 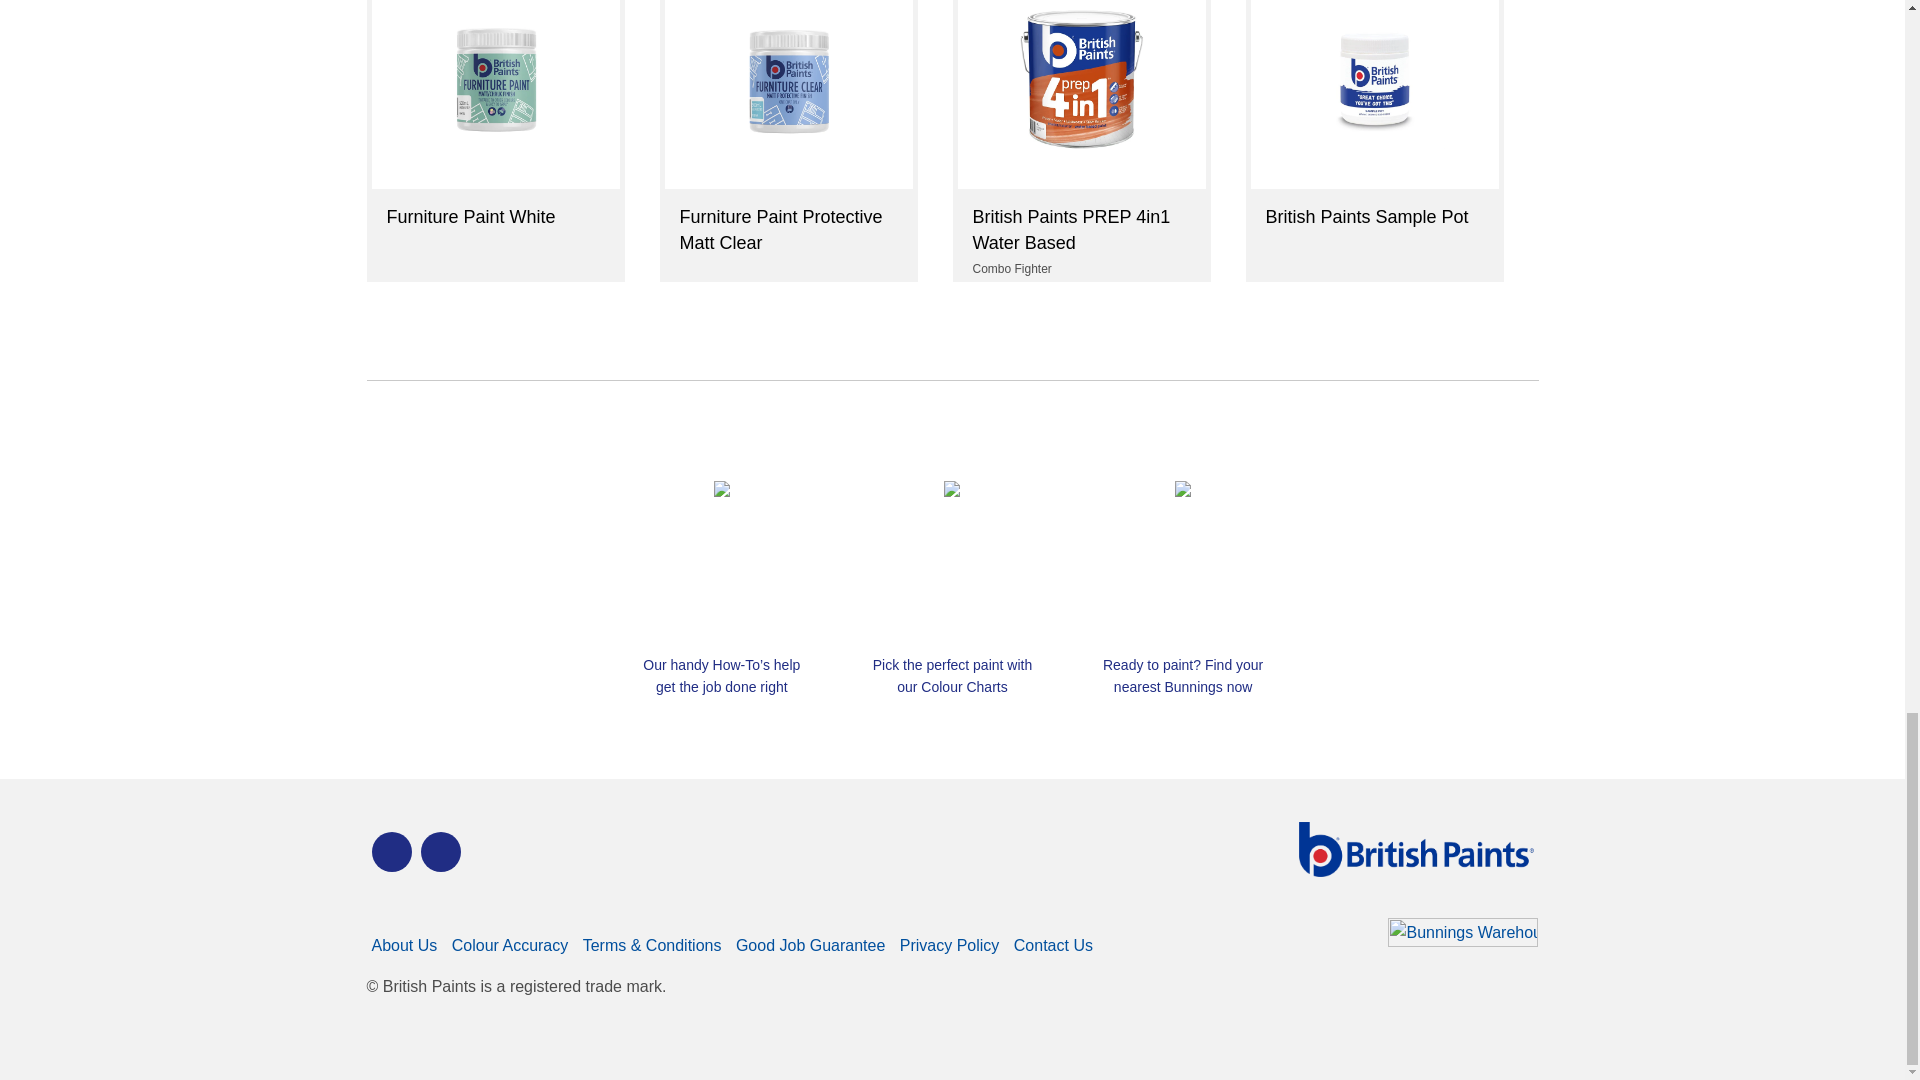 What do you see at coordinates (1462, 948) in the screenshot?
I see `Bunnings Warehouse` at bounding box center [1462, 948].